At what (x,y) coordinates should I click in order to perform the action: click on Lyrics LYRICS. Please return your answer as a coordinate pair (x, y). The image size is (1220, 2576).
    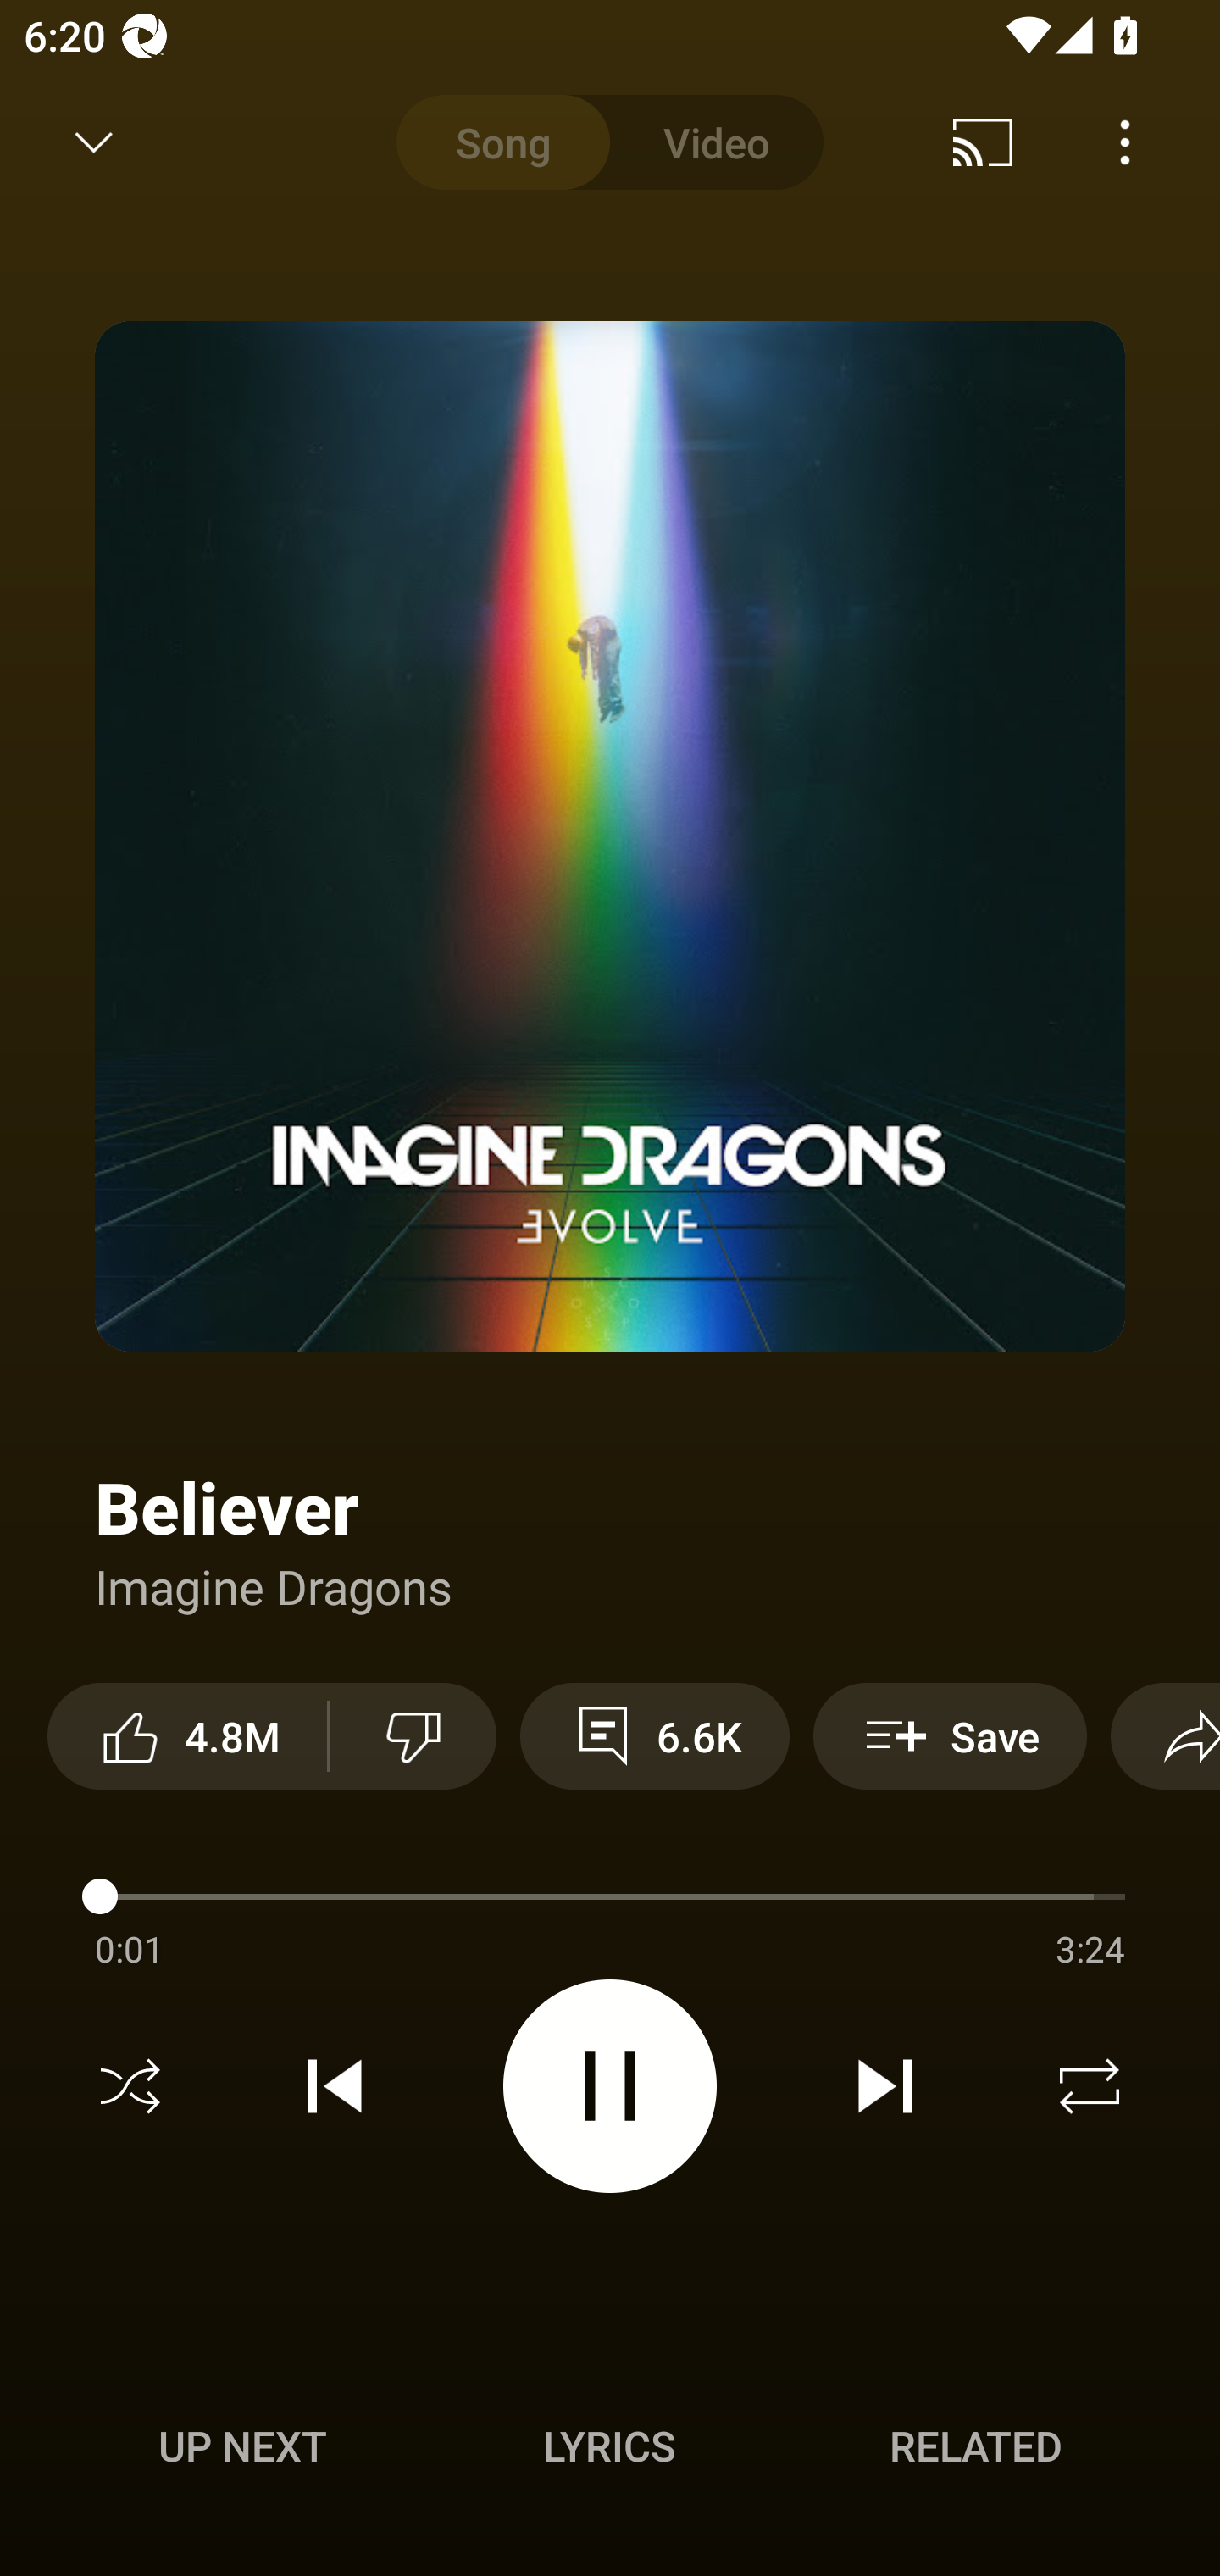
    Looking at the image, I should click on (609, 2446).